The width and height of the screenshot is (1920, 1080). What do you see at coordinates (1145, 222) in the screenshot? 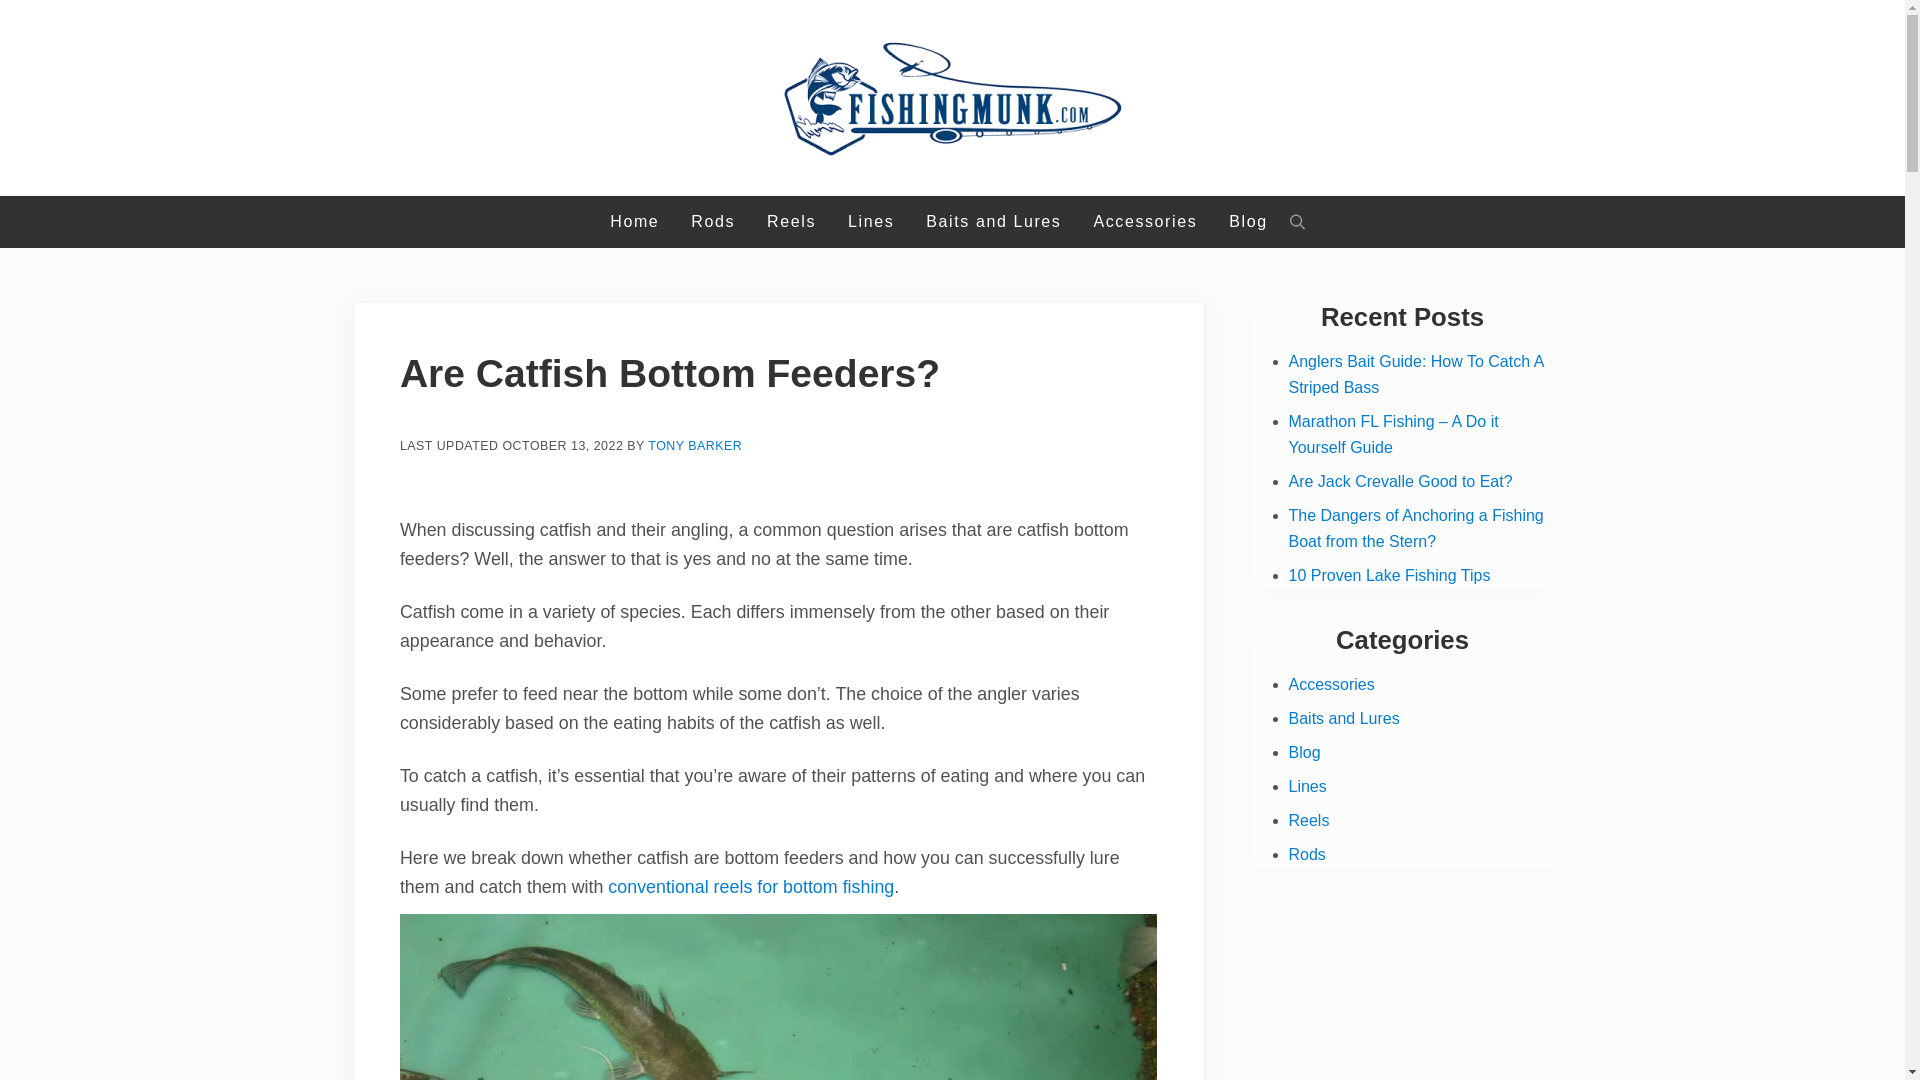
I see `Accessories` at bounding box center [1145, 222].